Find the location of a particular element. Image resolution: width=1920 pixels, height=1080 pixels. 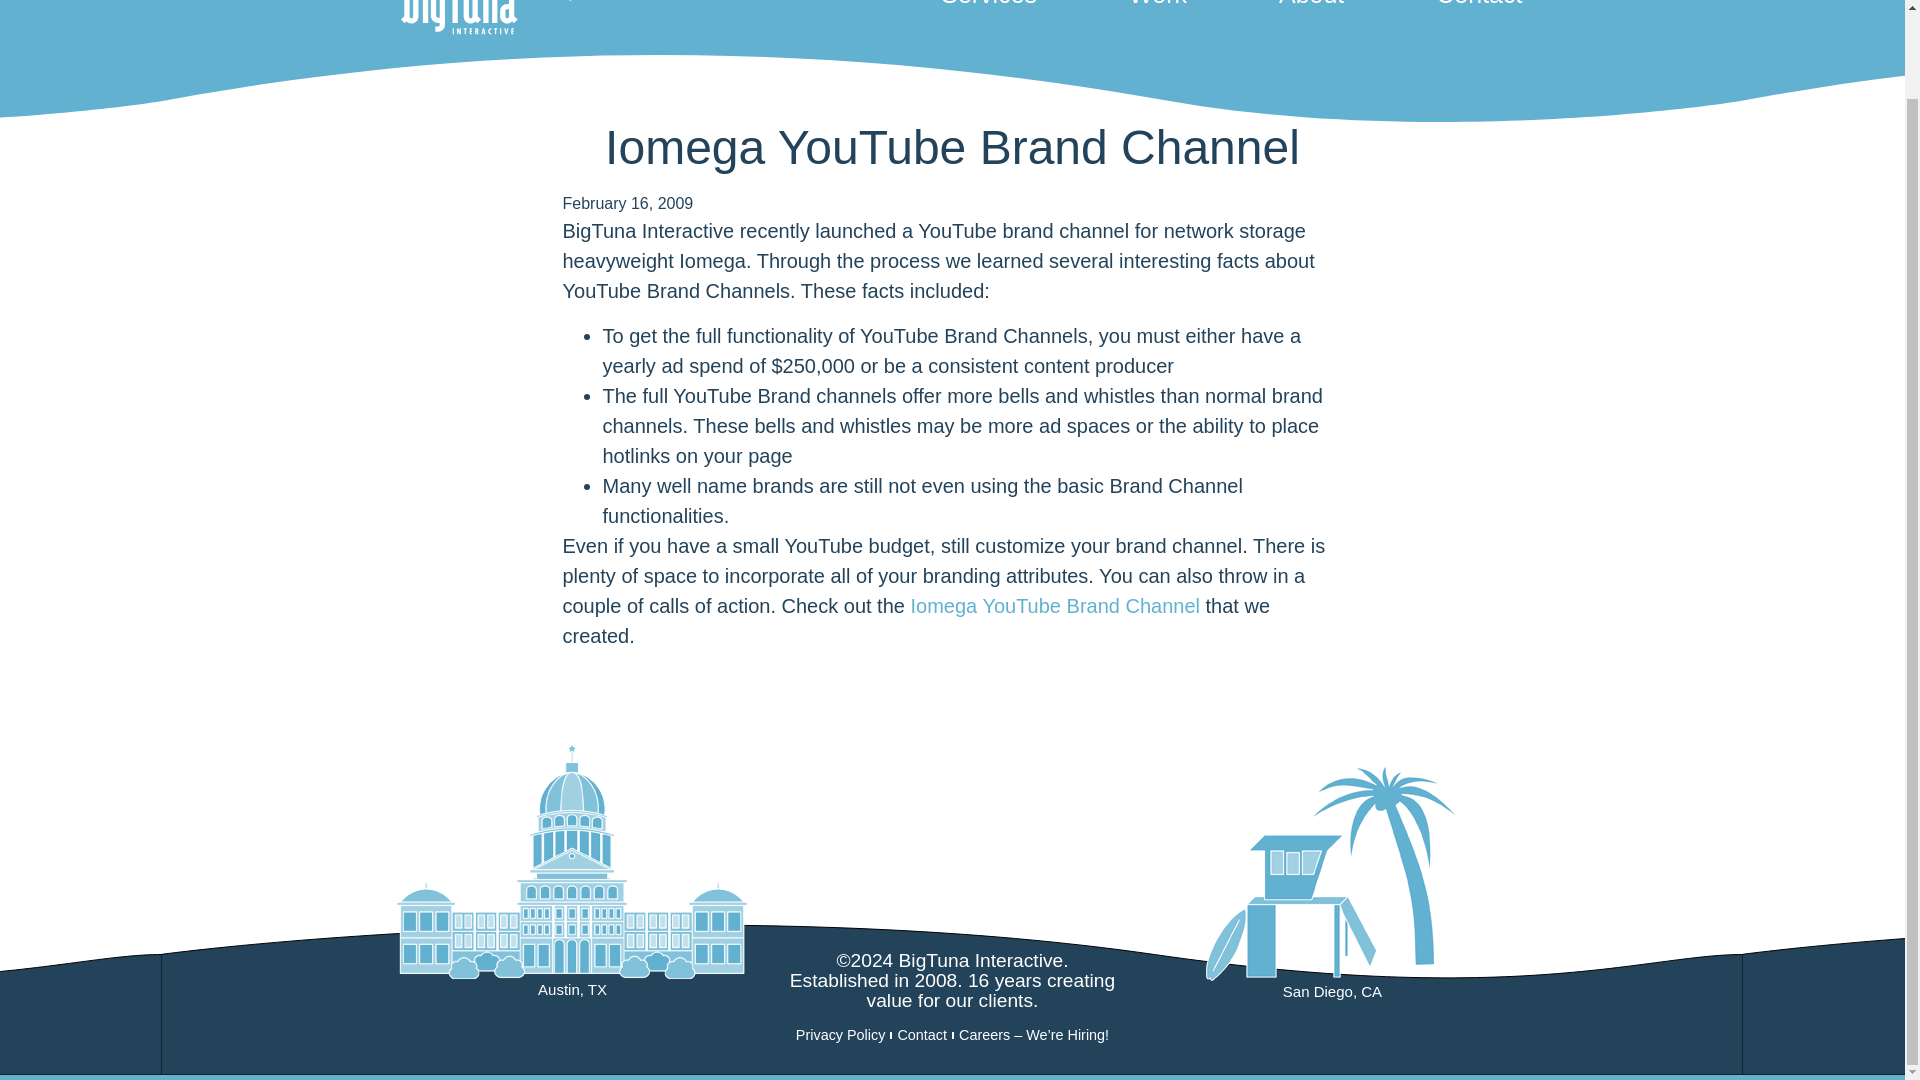

Contact is located at coordinates (922, 1034).